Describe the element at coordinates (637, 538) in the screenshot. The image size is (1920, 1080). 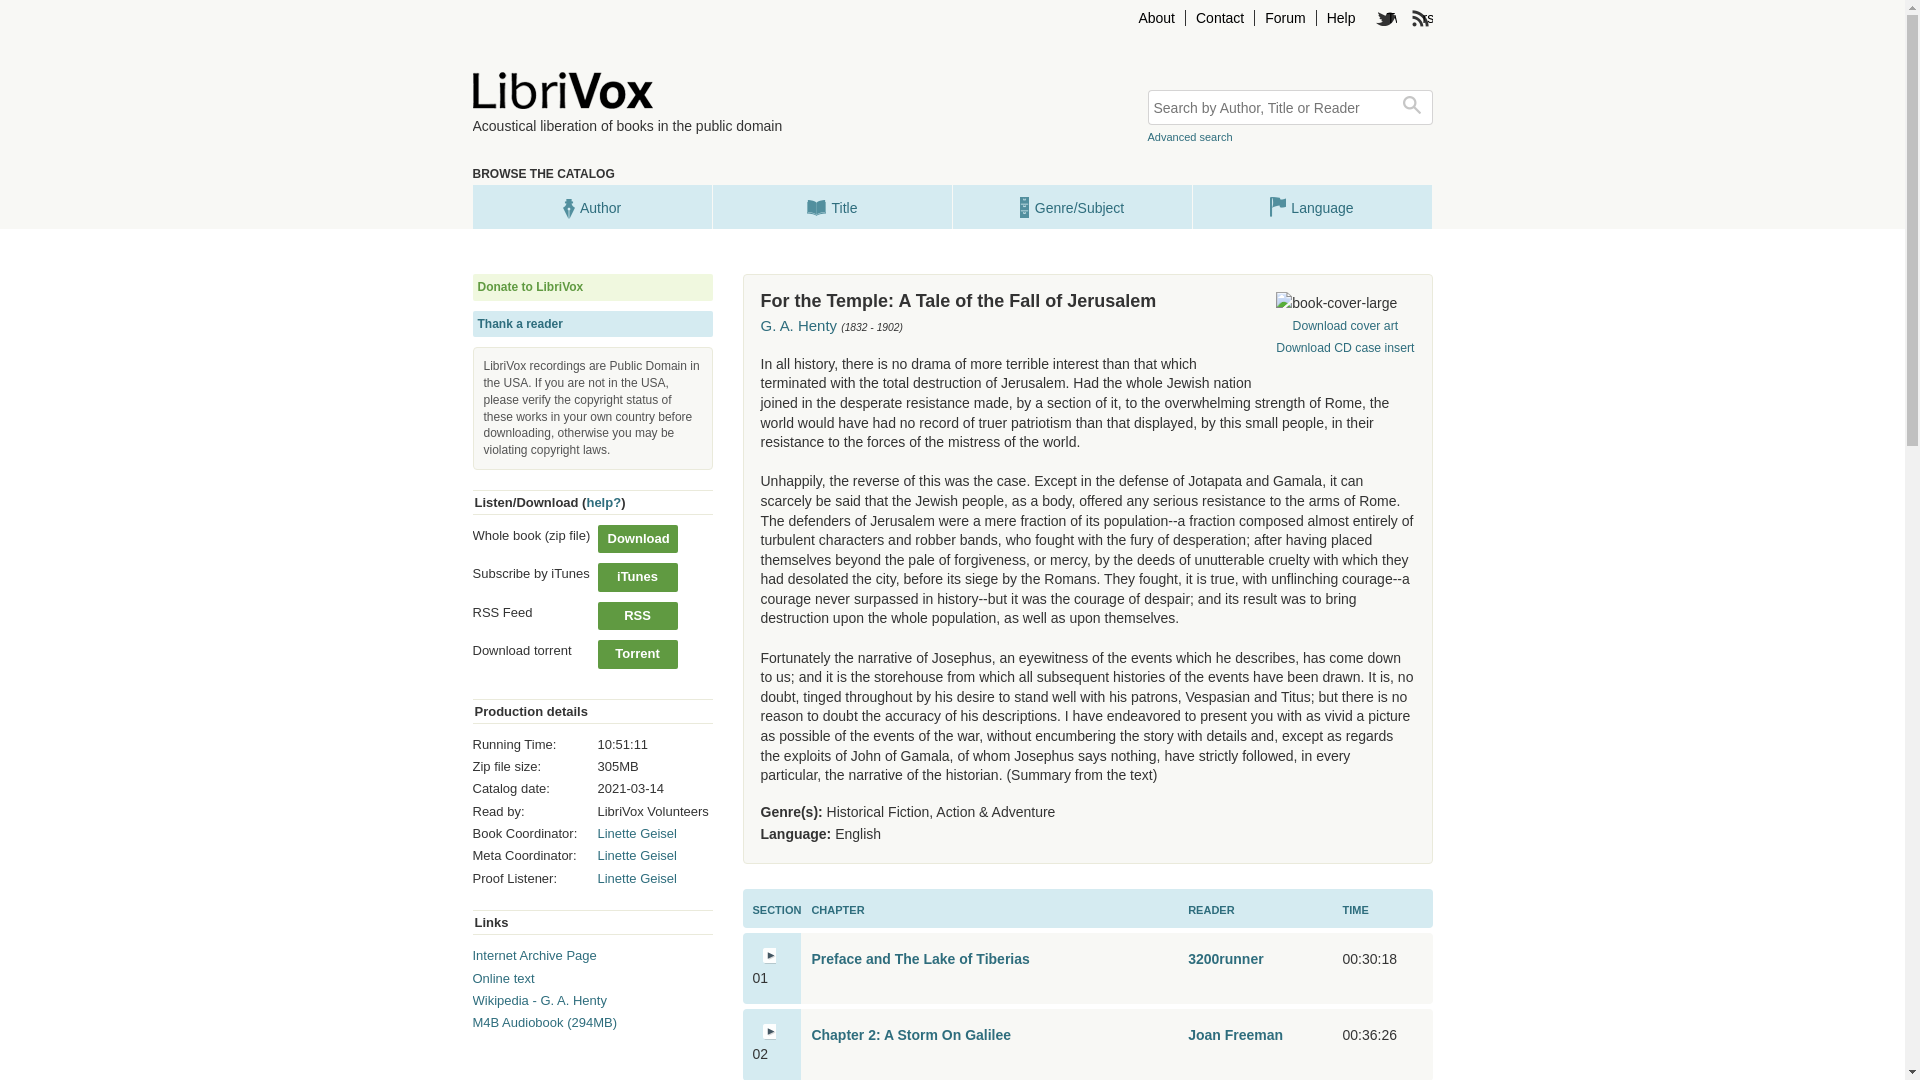
I see `Download` at that location.